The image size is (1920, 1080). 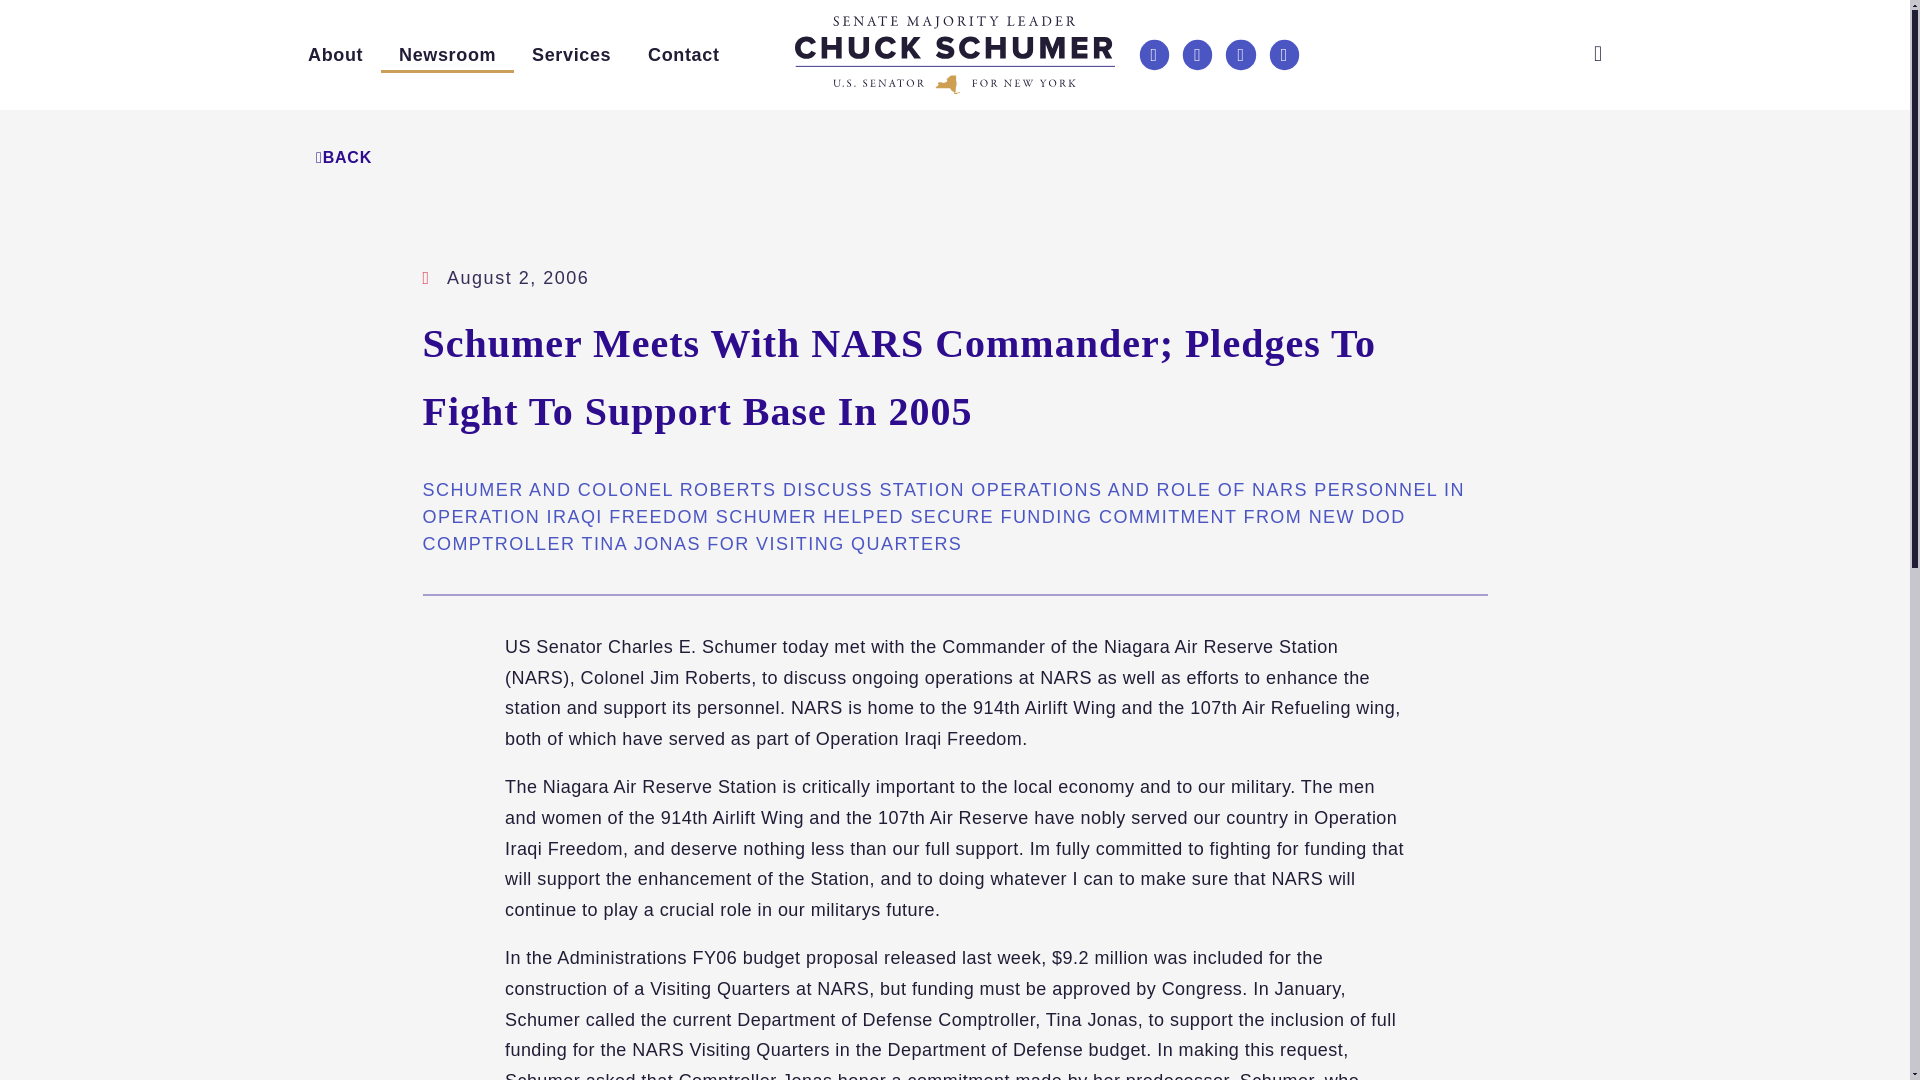 I want to click on BACK, so click(x=344, y=157).